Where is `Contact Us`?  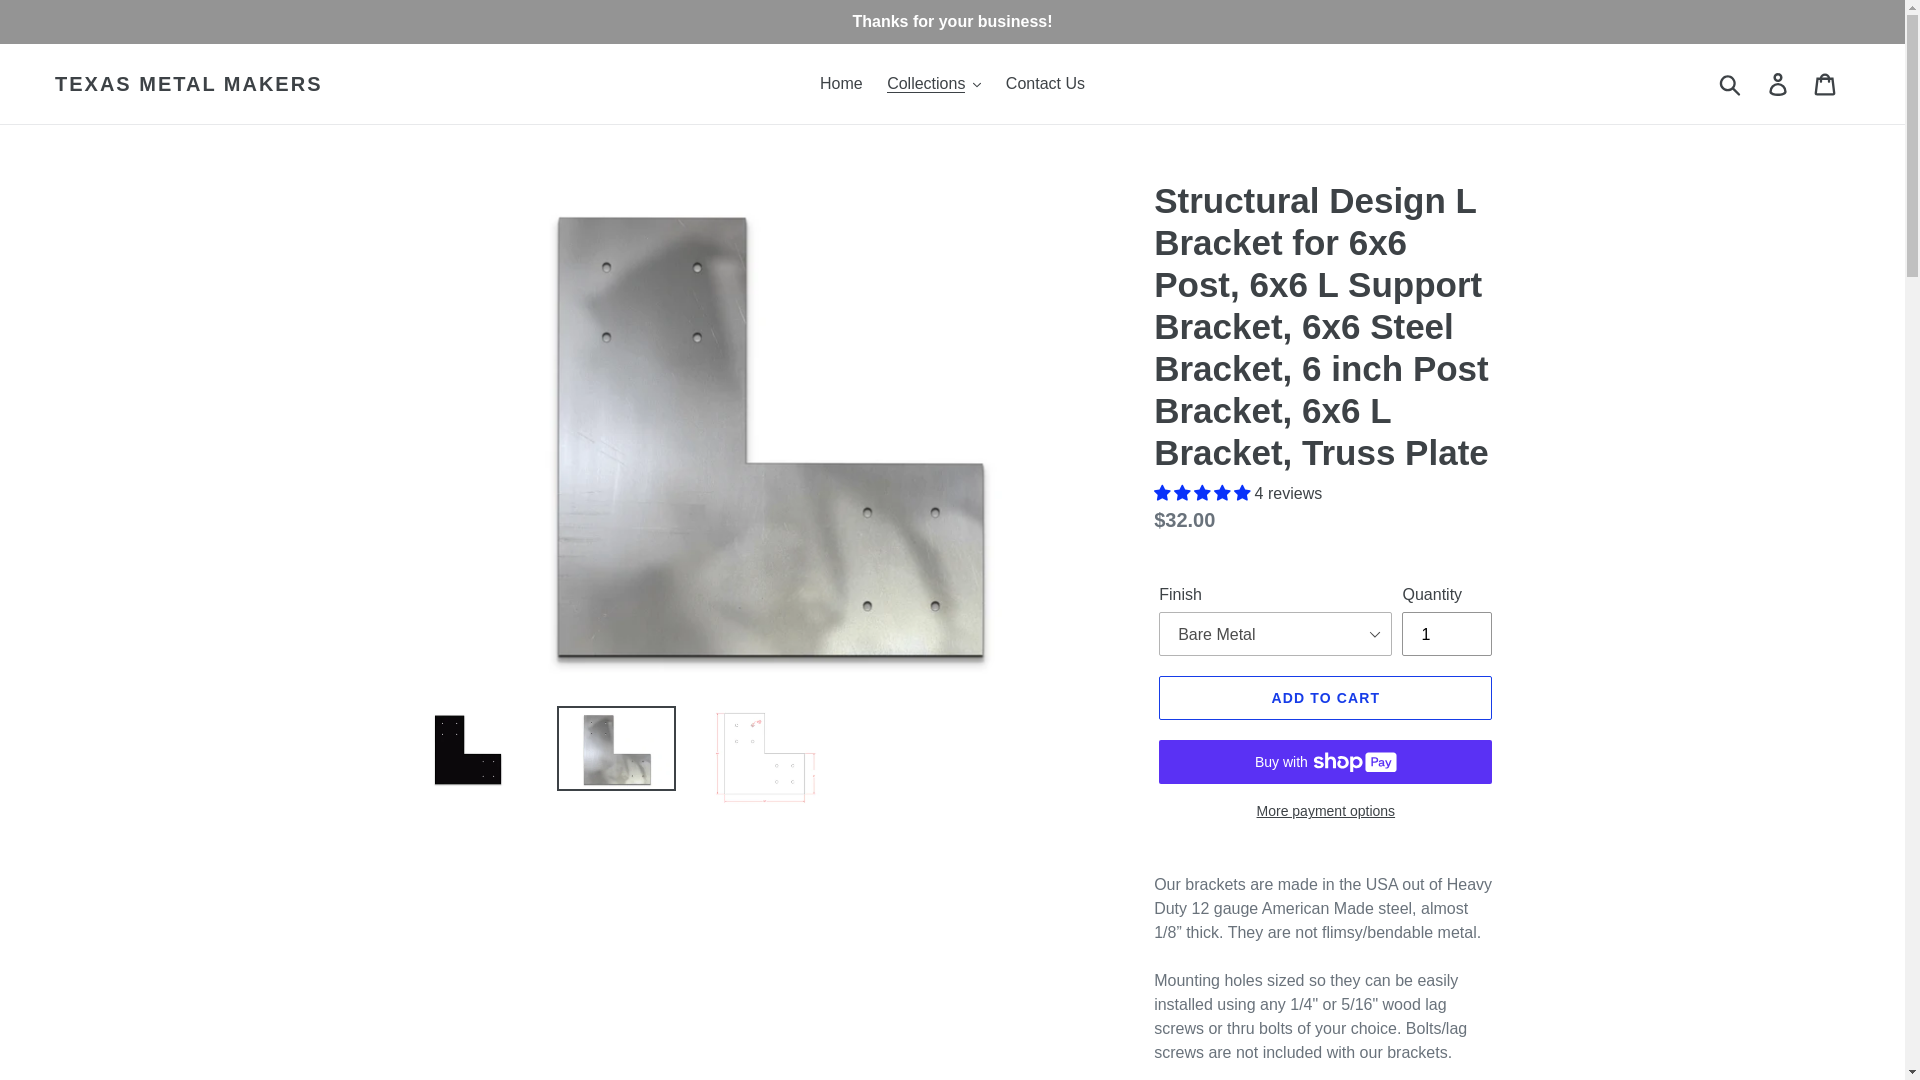
Contact Us is located at coordinates (1045, 84).